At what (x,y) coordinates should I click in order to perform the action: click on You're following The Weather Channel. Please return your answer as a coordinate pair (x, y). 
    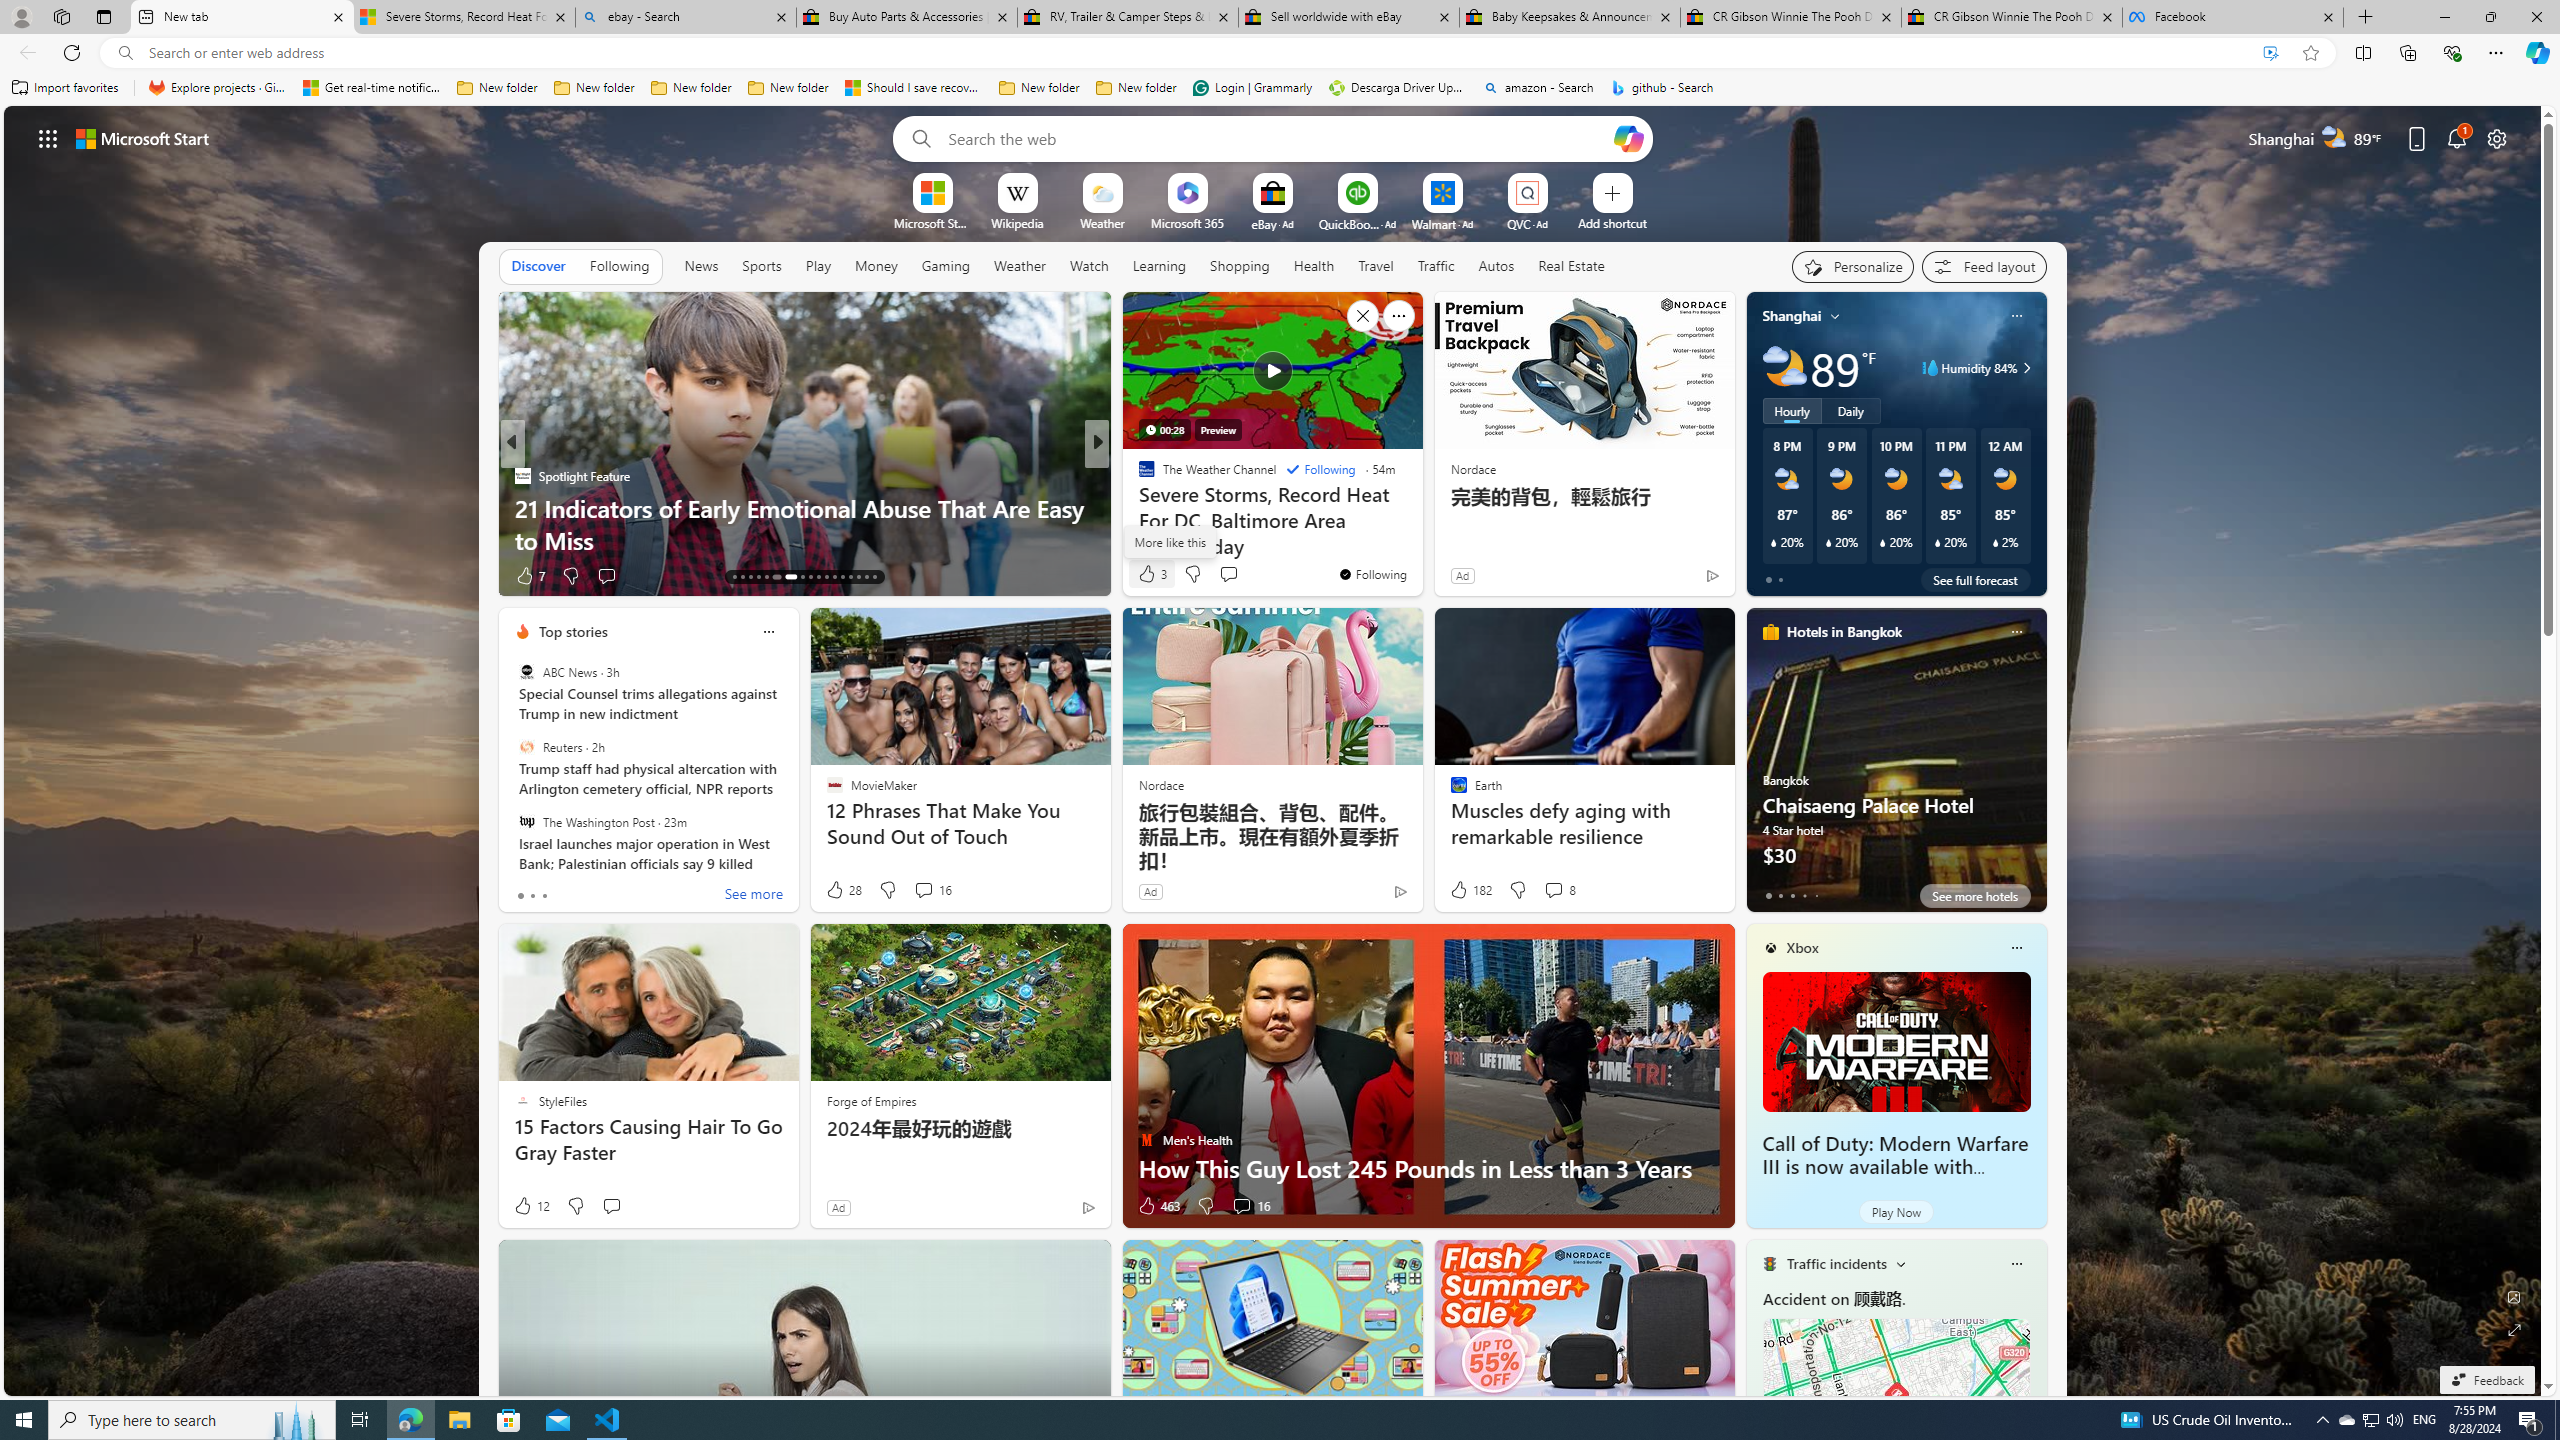
    Looking at the image, I should click on (1372, 574).